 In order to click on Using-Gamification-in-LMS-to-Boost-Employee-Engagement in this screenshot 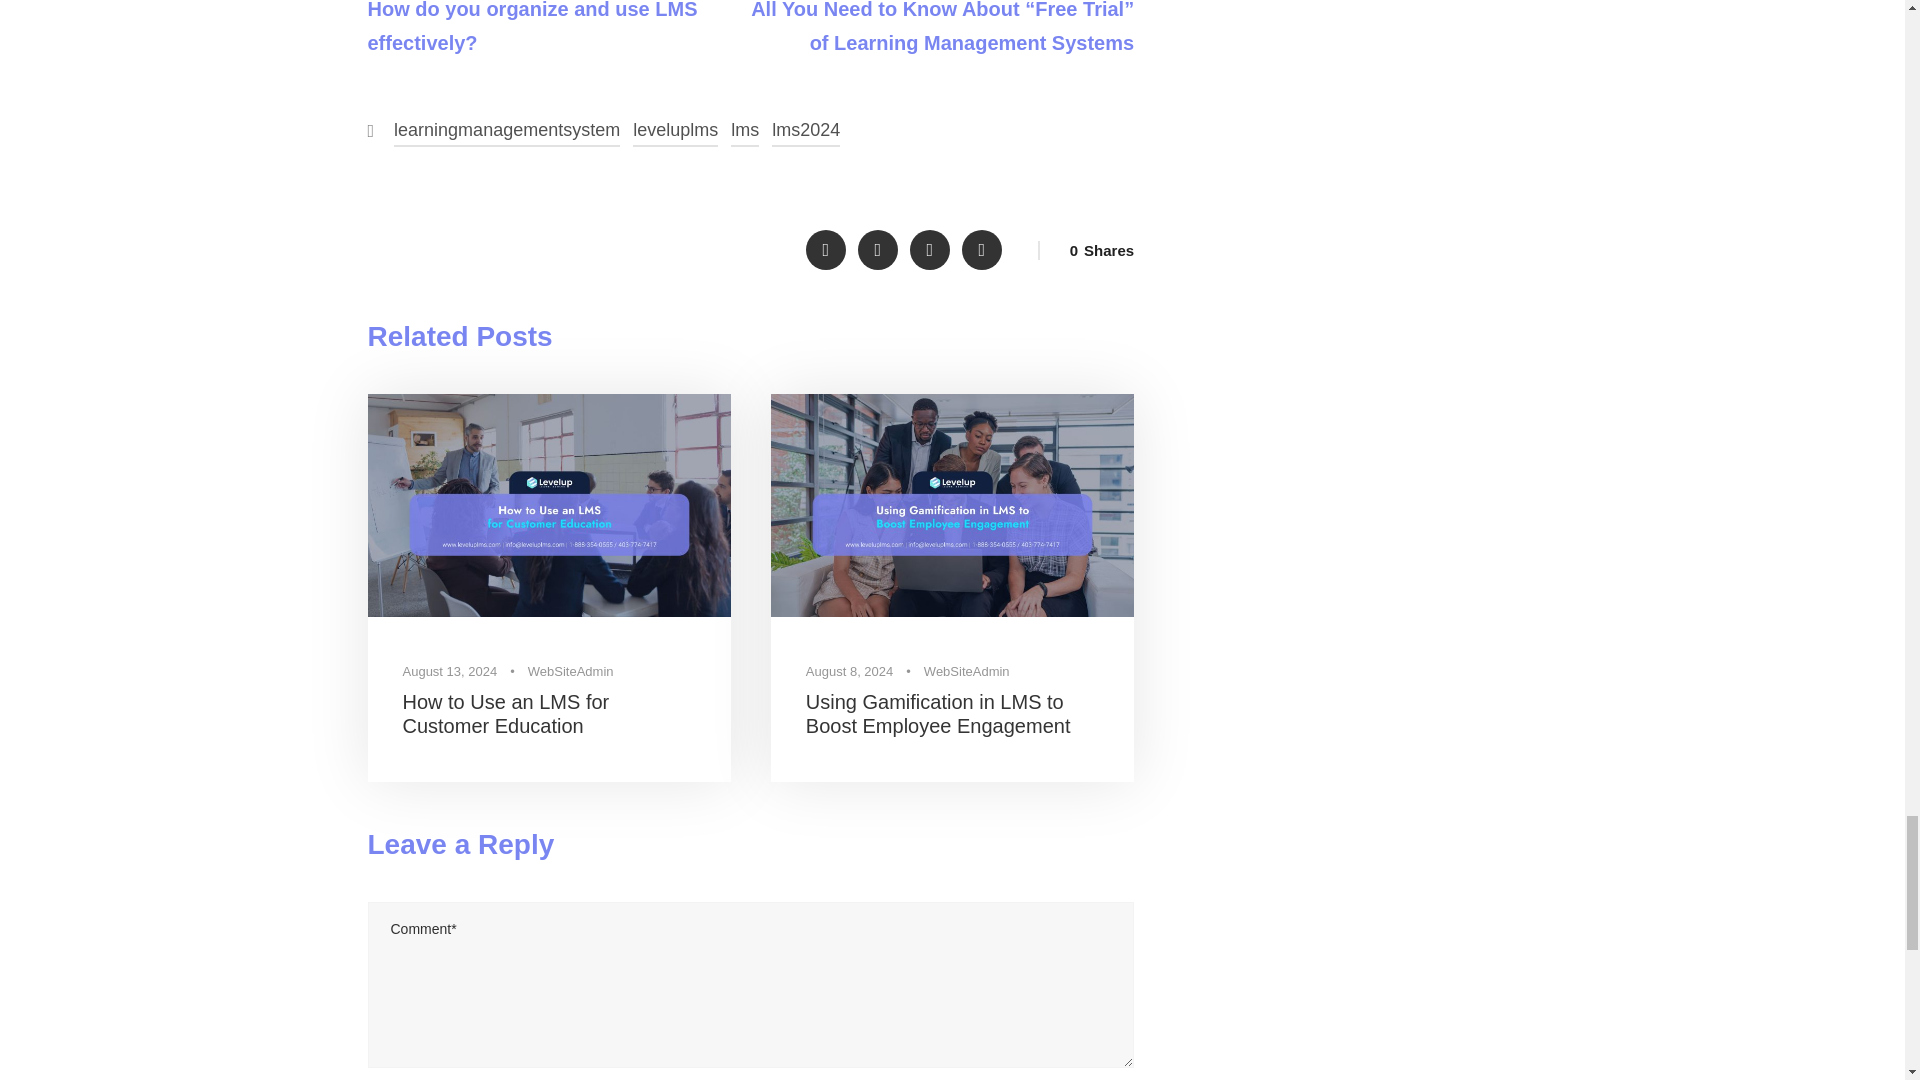, I will do `click(952, 505)`.